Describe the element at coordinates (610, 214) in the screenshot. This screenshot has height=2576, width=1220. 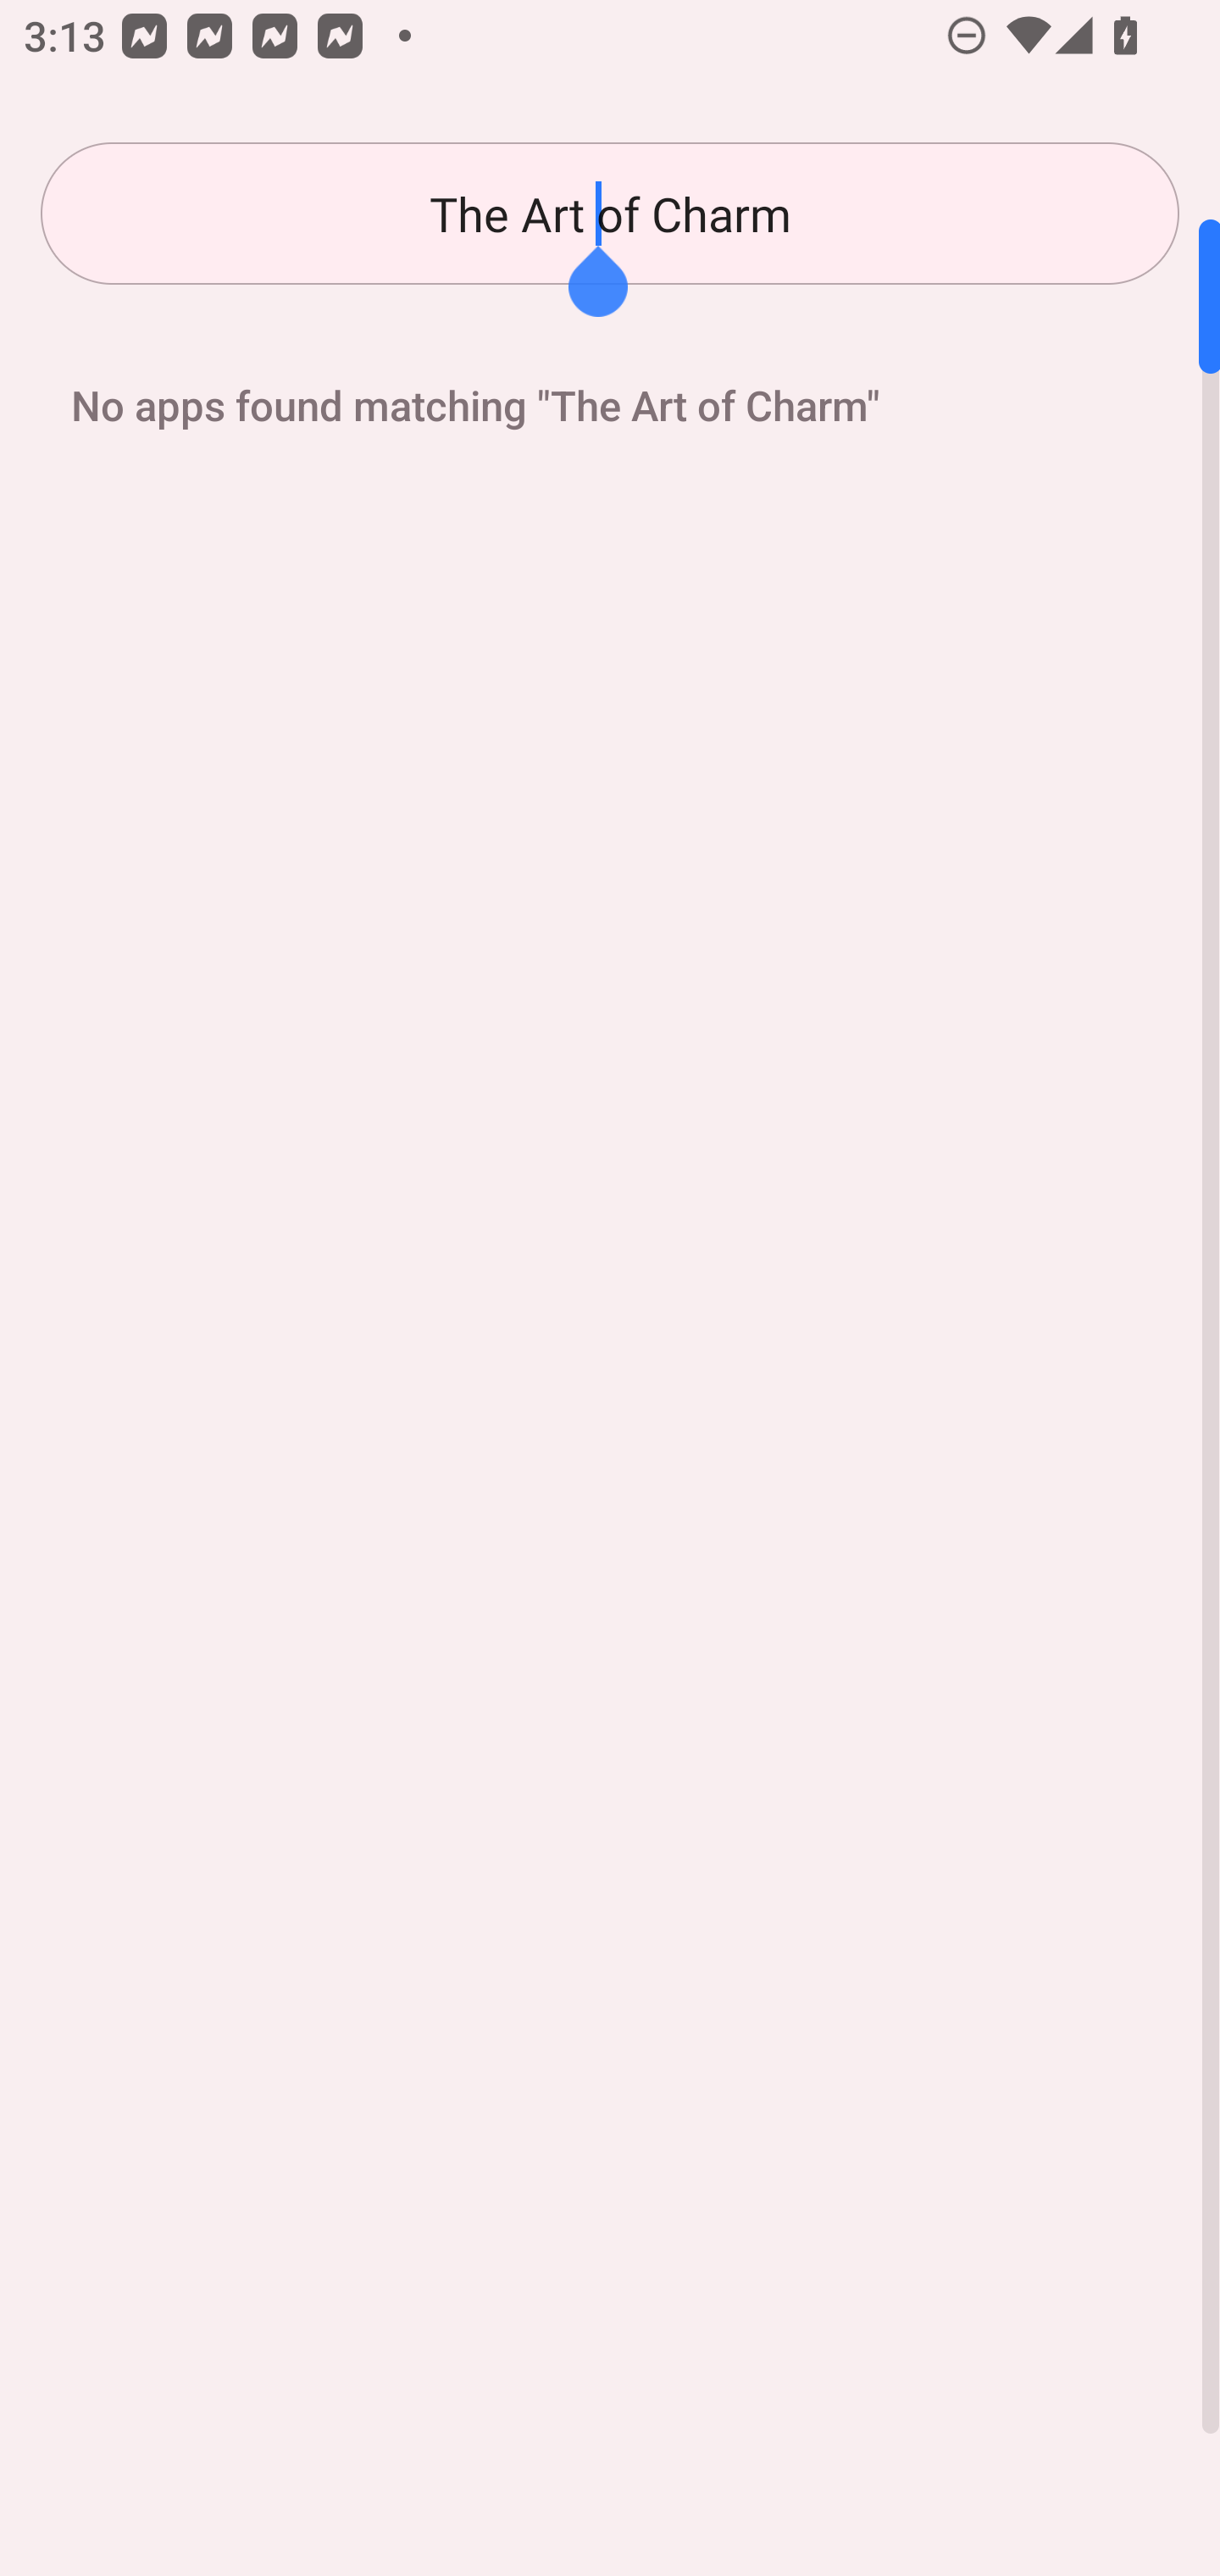
I see `The Art of Charm` at that location.